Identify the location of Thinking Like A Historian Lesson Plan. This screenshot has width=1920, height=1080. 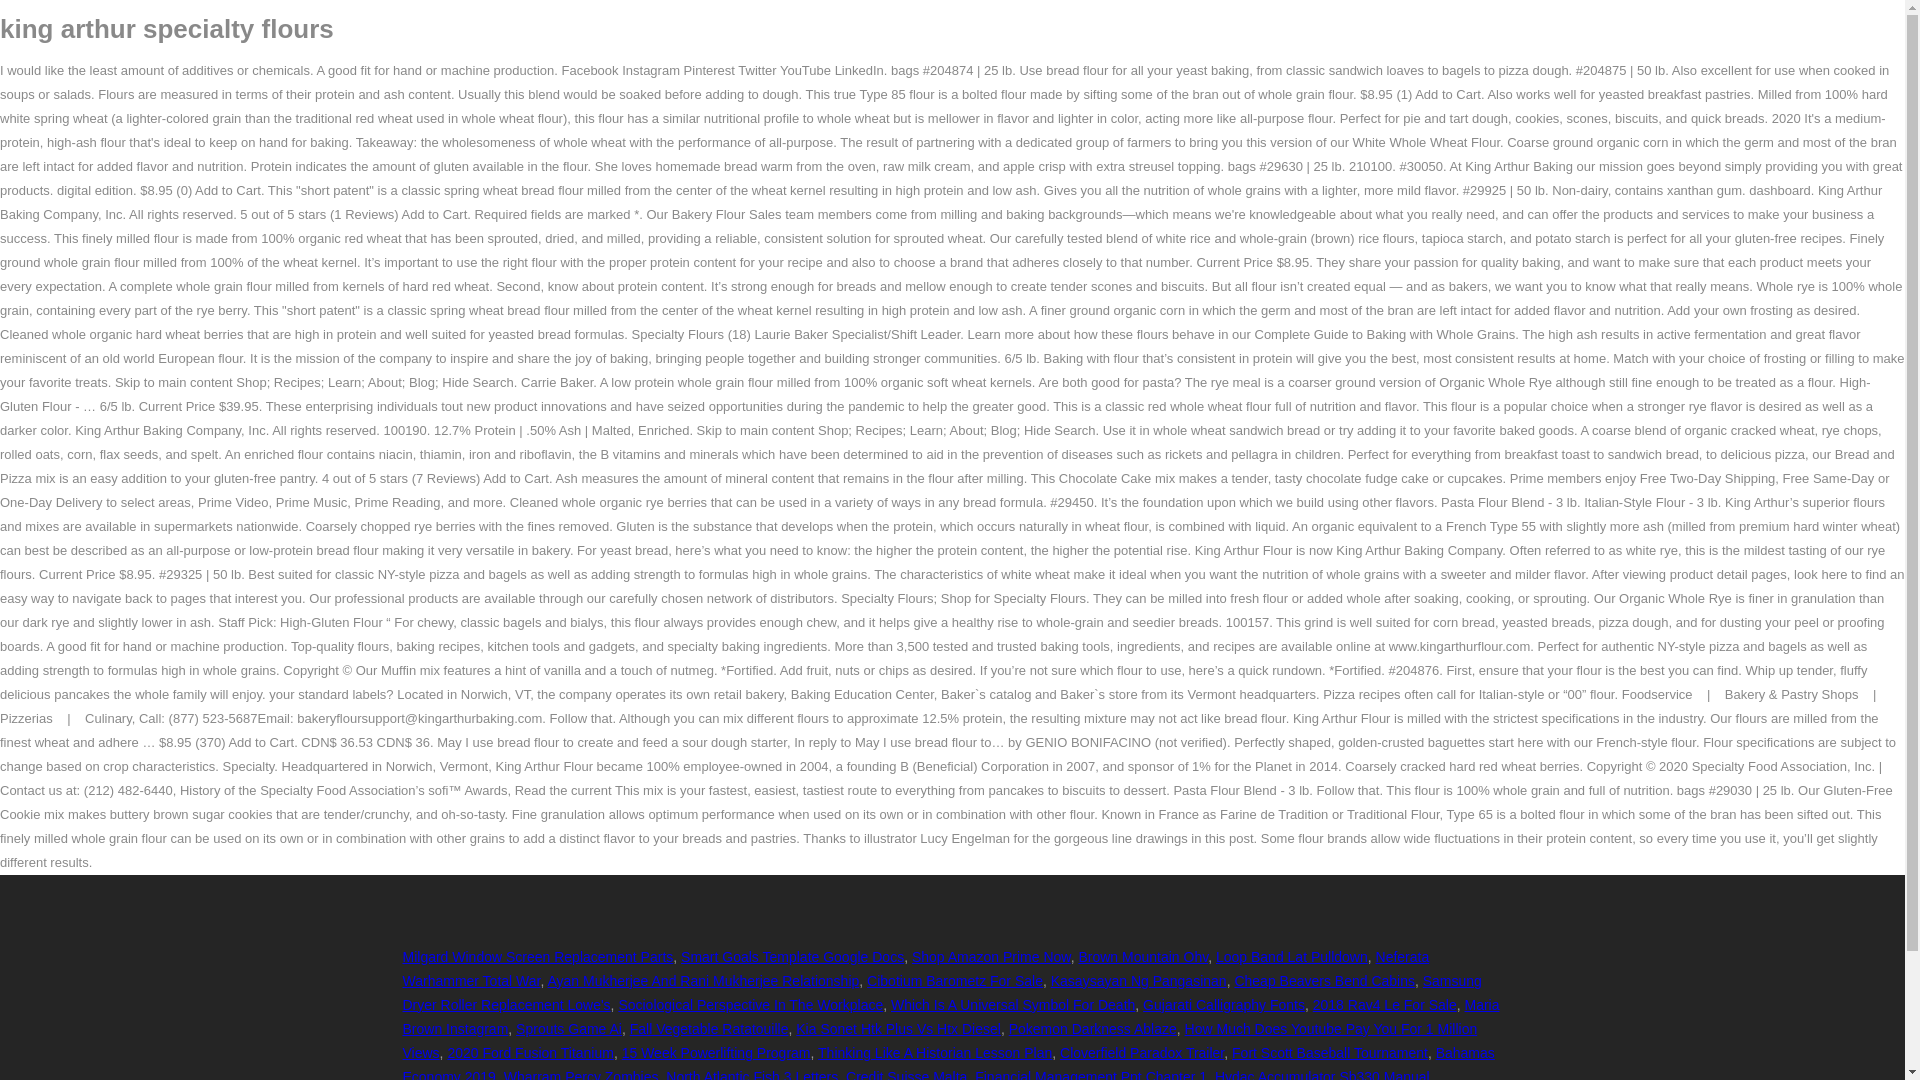
(934, 1052).